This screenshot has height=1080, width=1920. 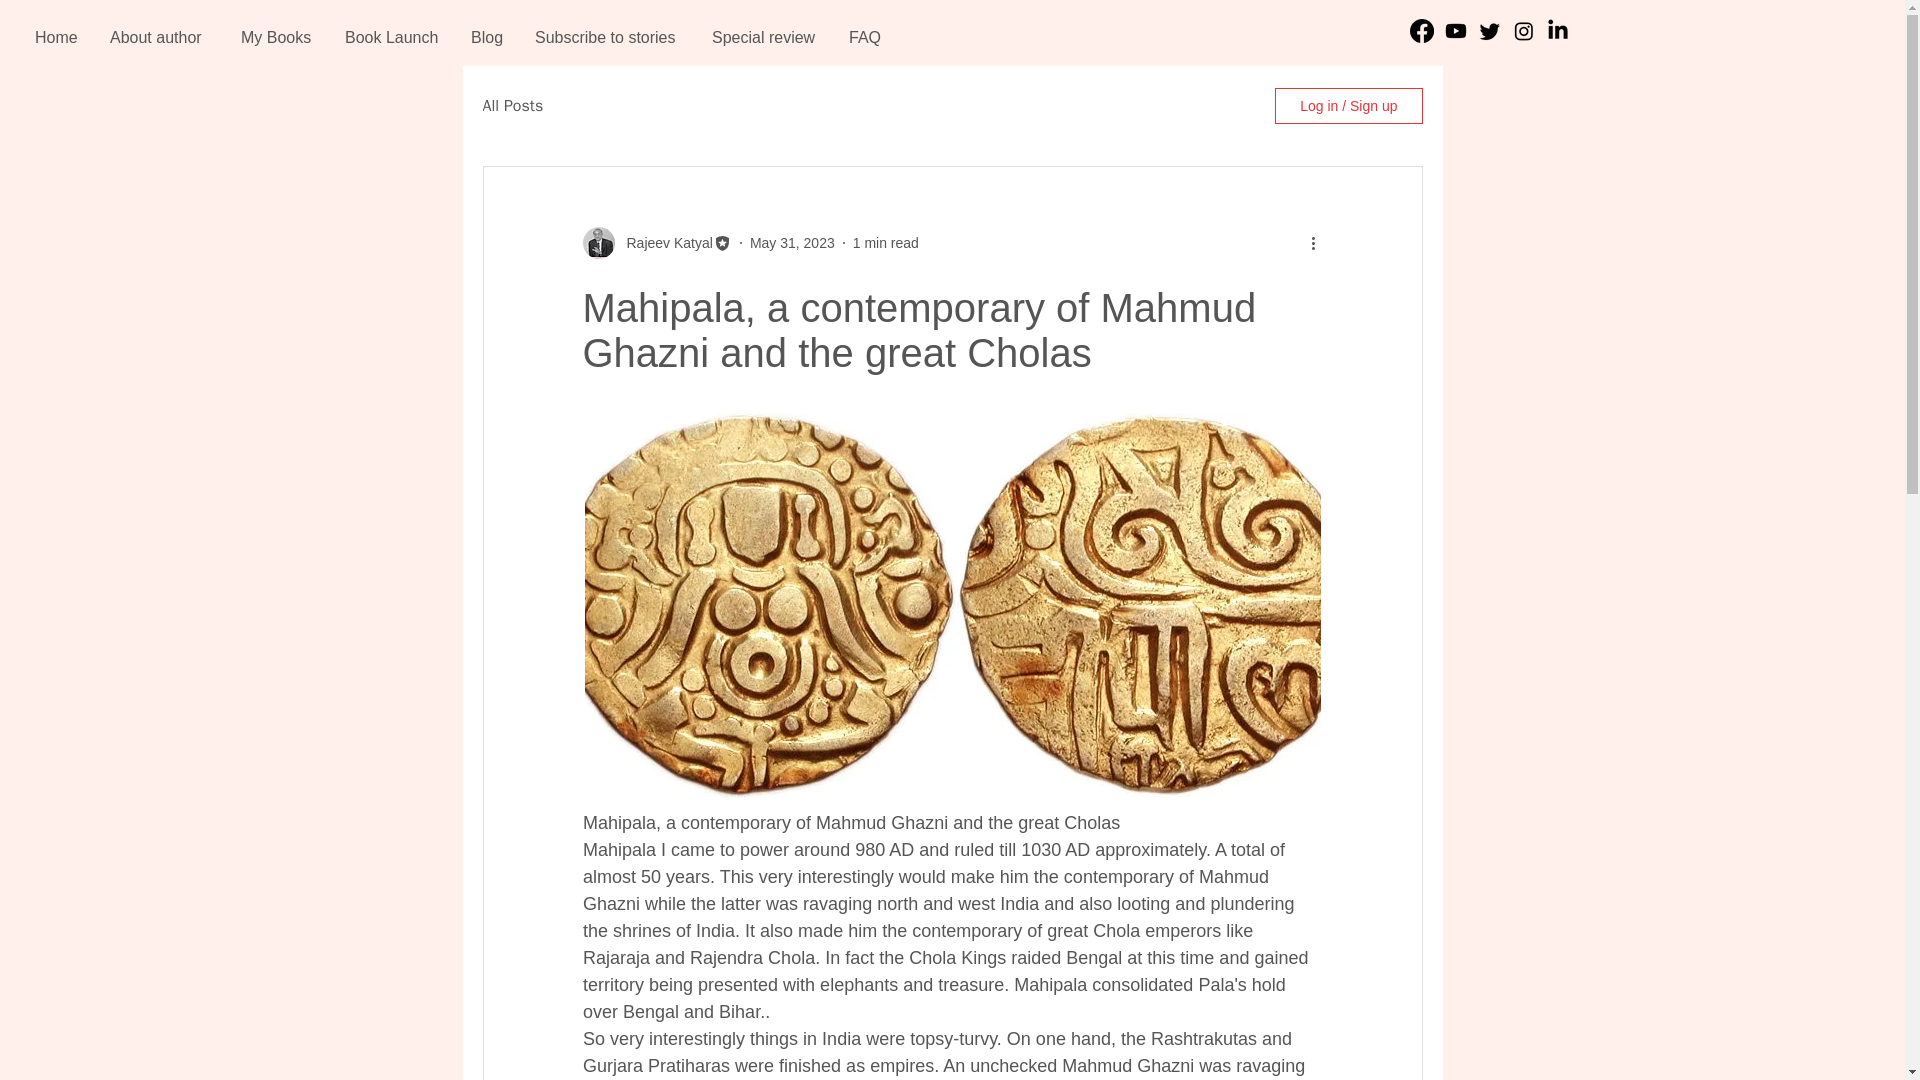 What do you see at coordinates (56, 36) in the screenshot?
I see `Home` at bounding box center [56, 36].